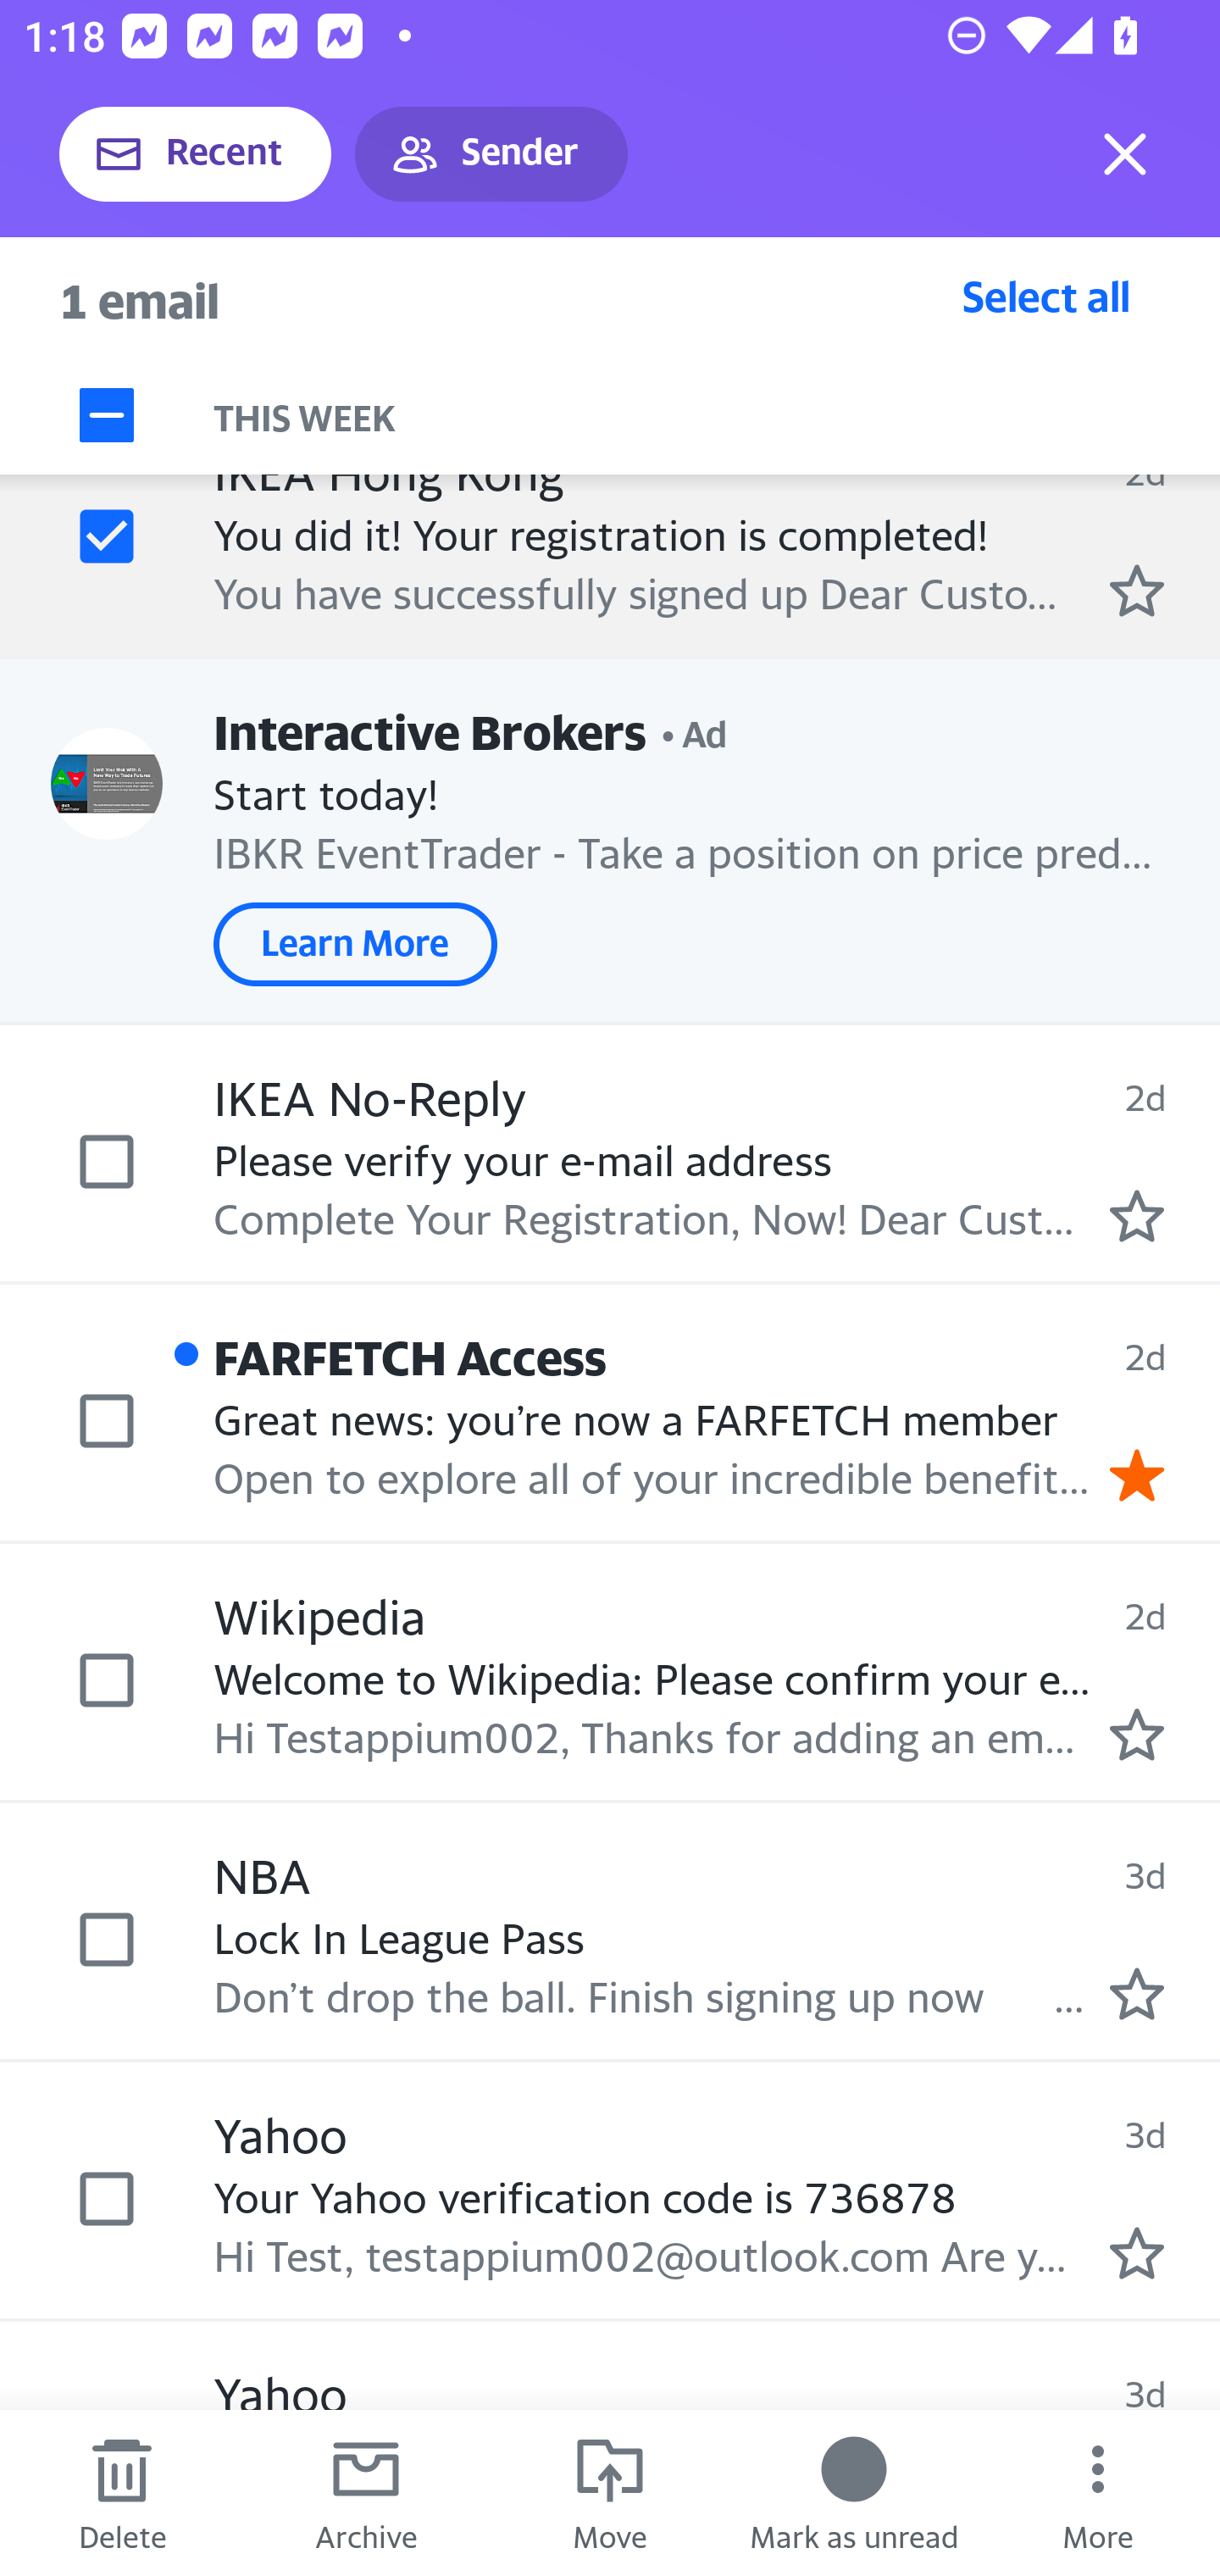 The image size is (1220, 2576). I want to click on Remove star., so click(1137, 1474).